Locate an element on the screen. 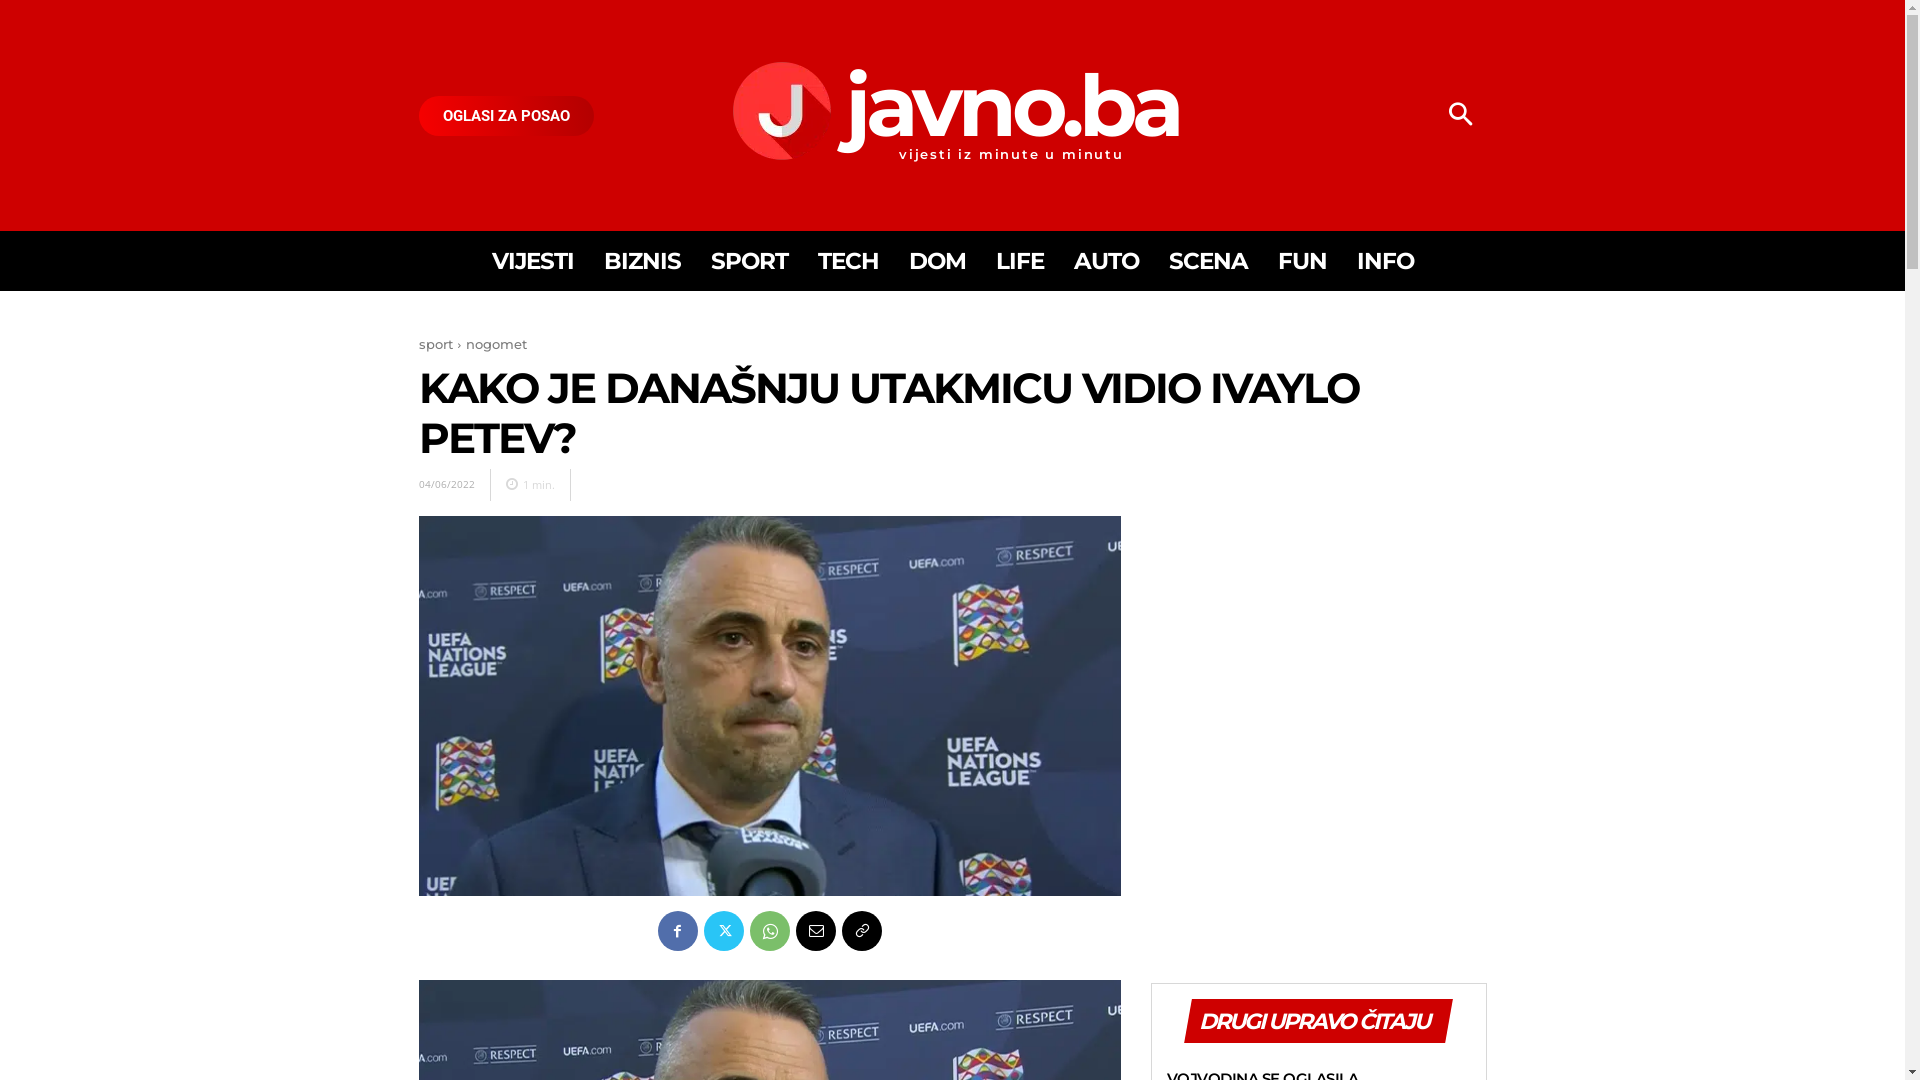 Image resolution: width=1920 pixels, height=1080 pixels. Copy URL is located at coordinates (862, 931).